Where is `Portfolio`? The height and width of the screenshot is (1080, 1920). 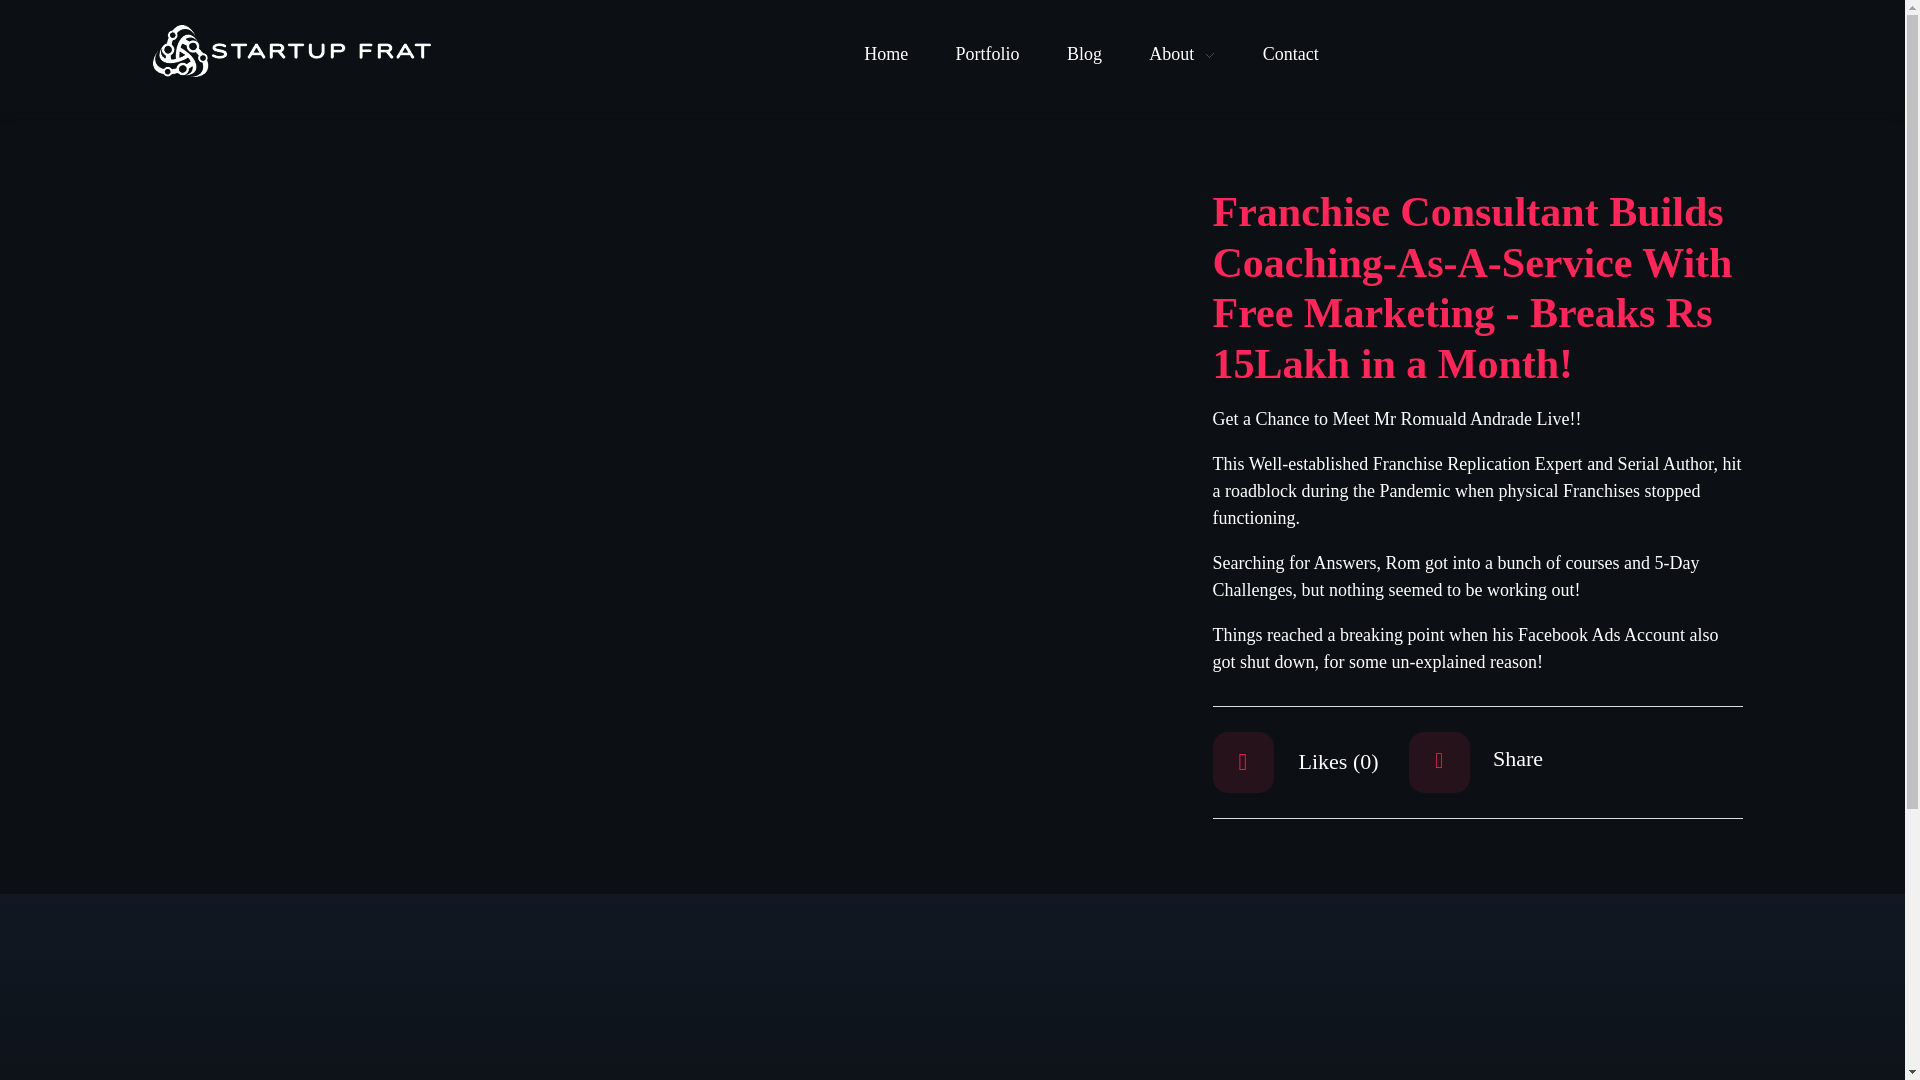
Portfolio is located at coordinates (986, 54).